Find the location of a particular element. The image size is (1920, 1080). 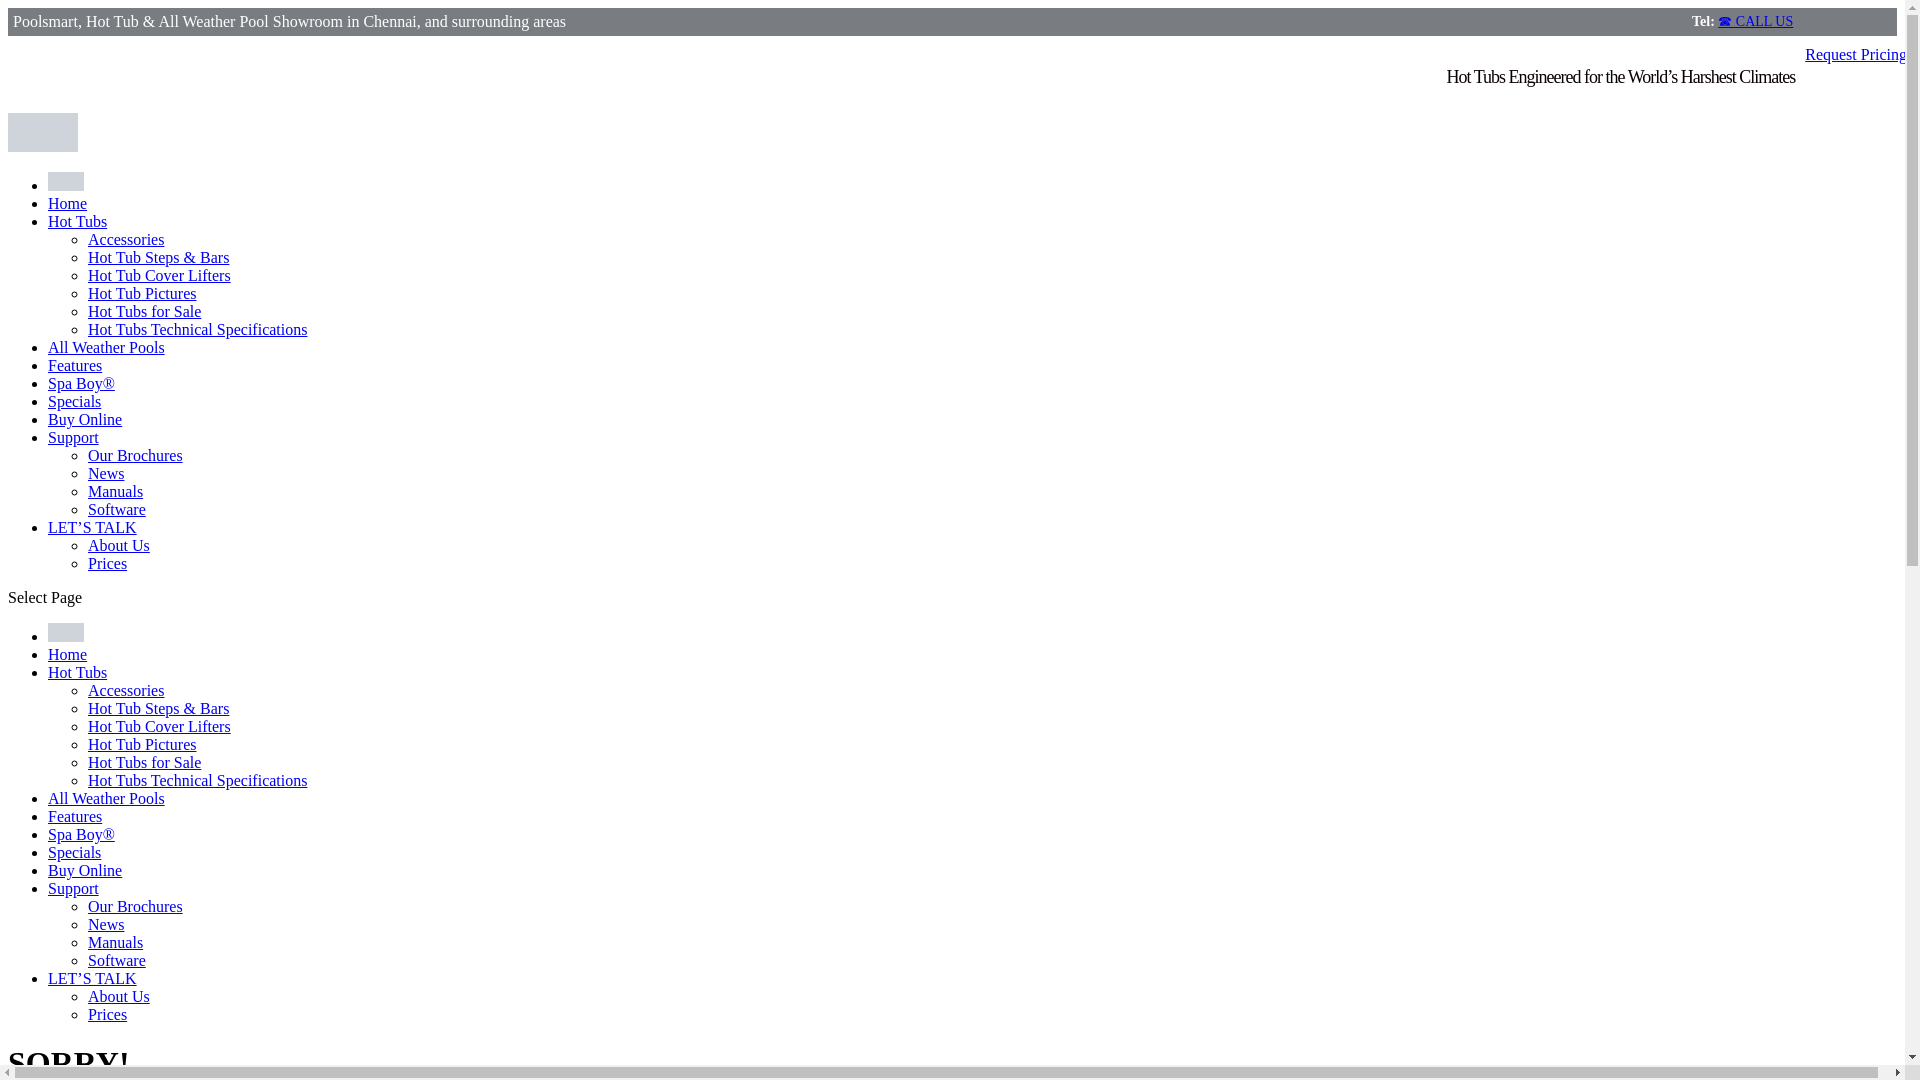

Support is located at coordinates (74, 437).